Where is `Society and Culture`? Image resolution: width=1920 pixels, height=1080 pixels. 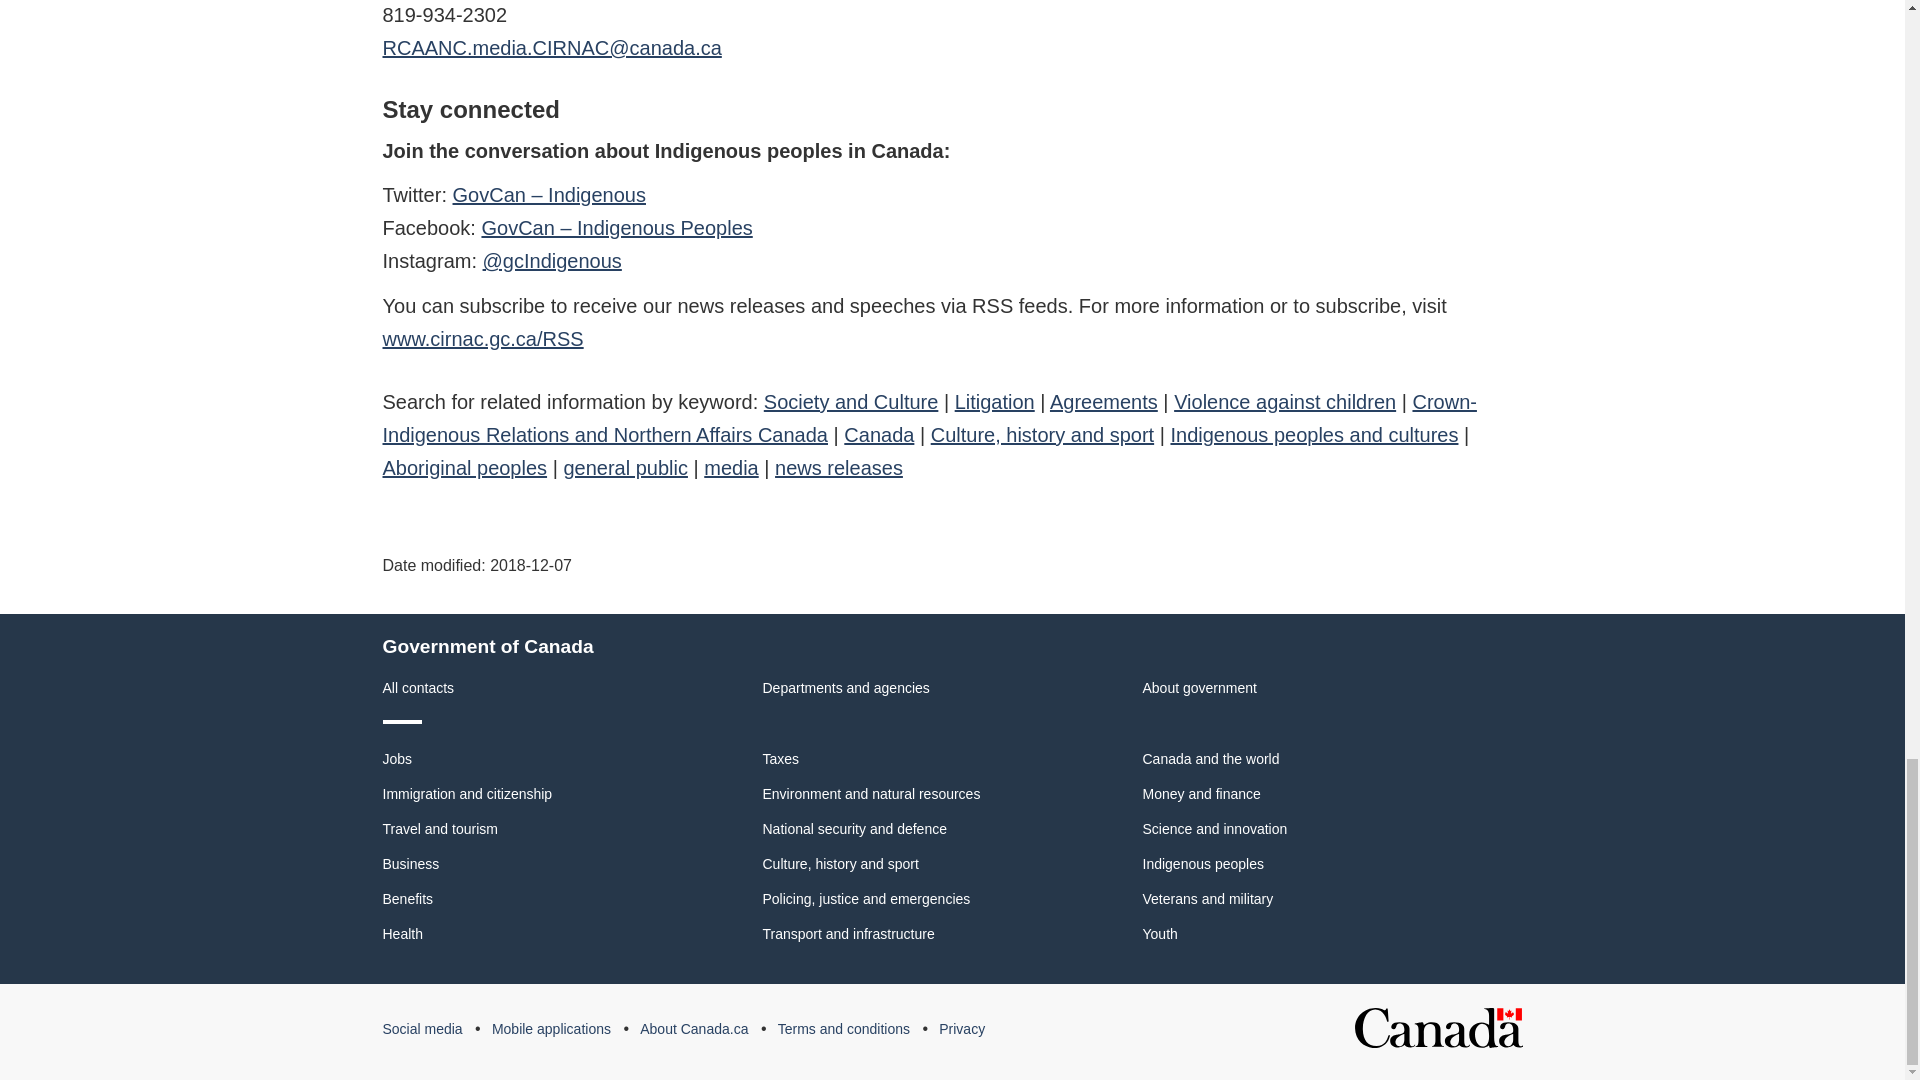 Society and Culture is located at coordinates (851, 401).